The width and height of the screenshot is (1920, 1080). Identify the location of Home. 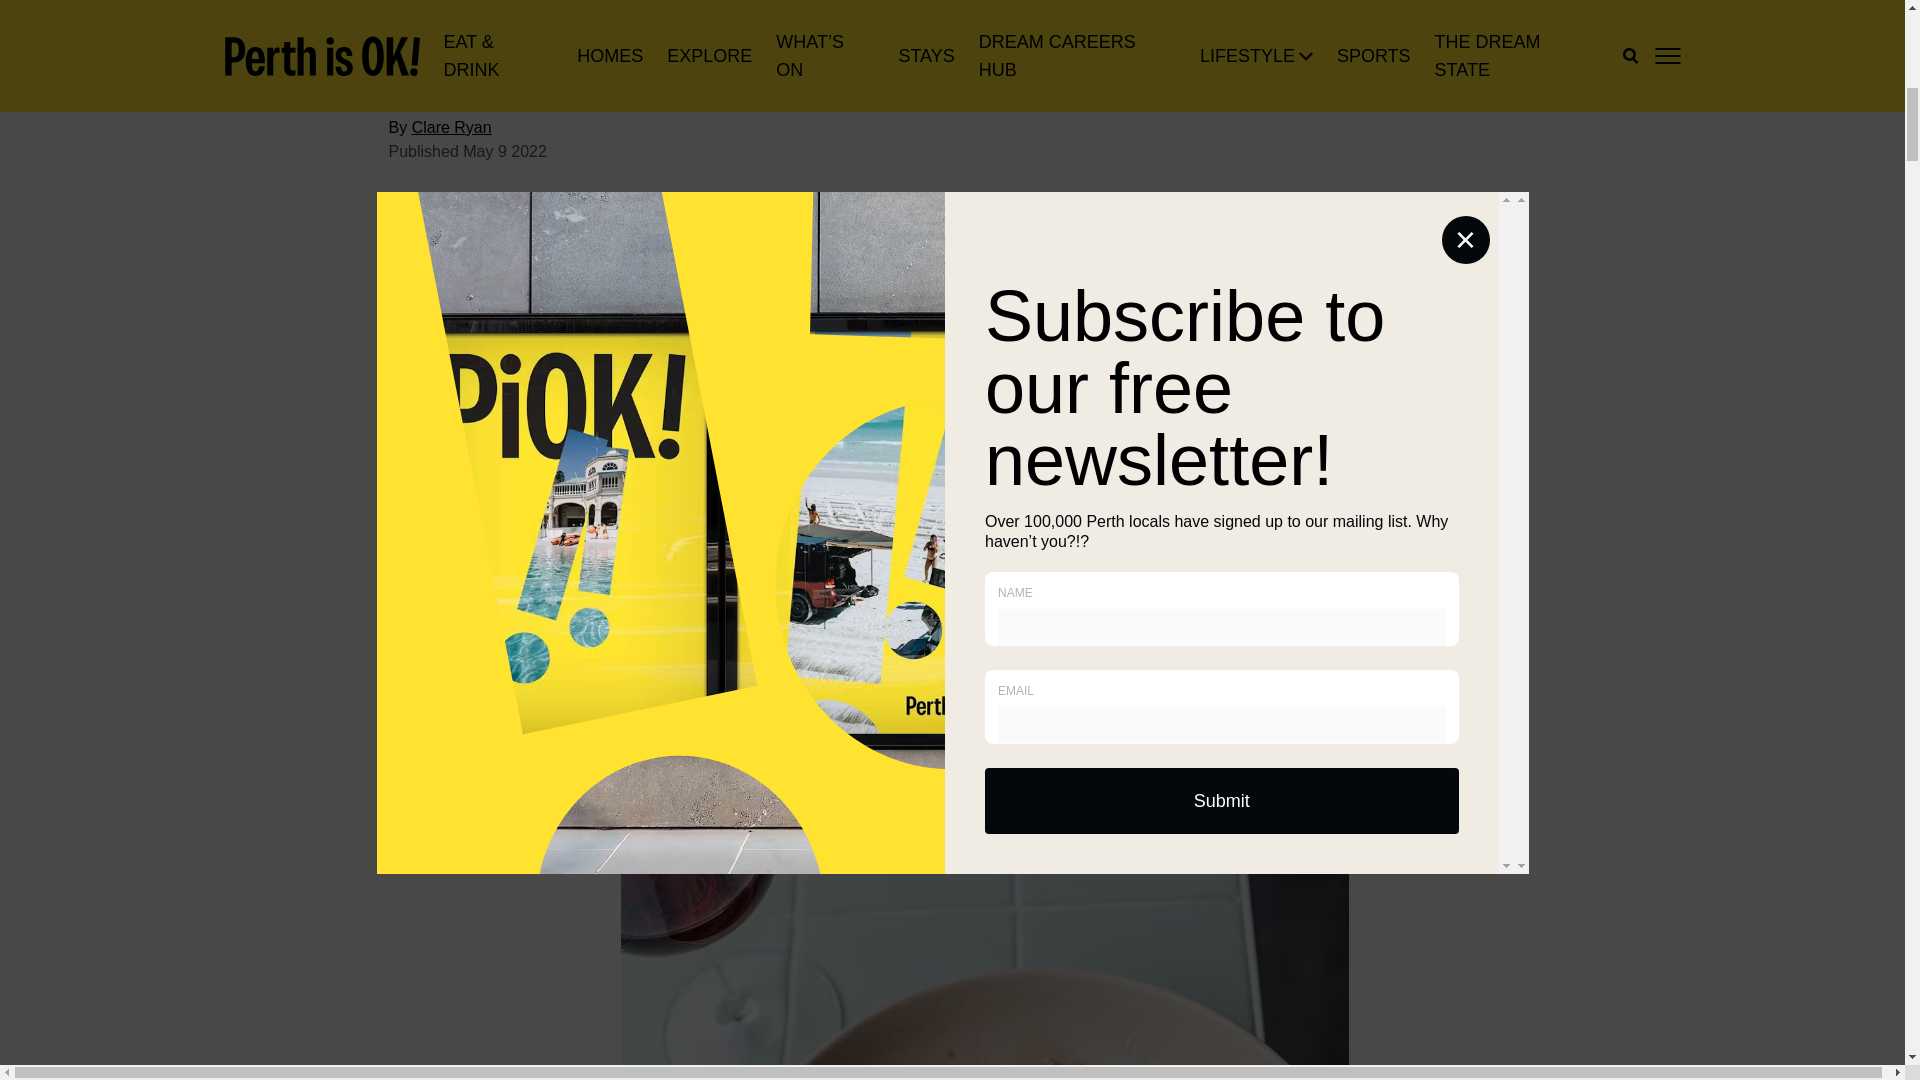
(406, 142).